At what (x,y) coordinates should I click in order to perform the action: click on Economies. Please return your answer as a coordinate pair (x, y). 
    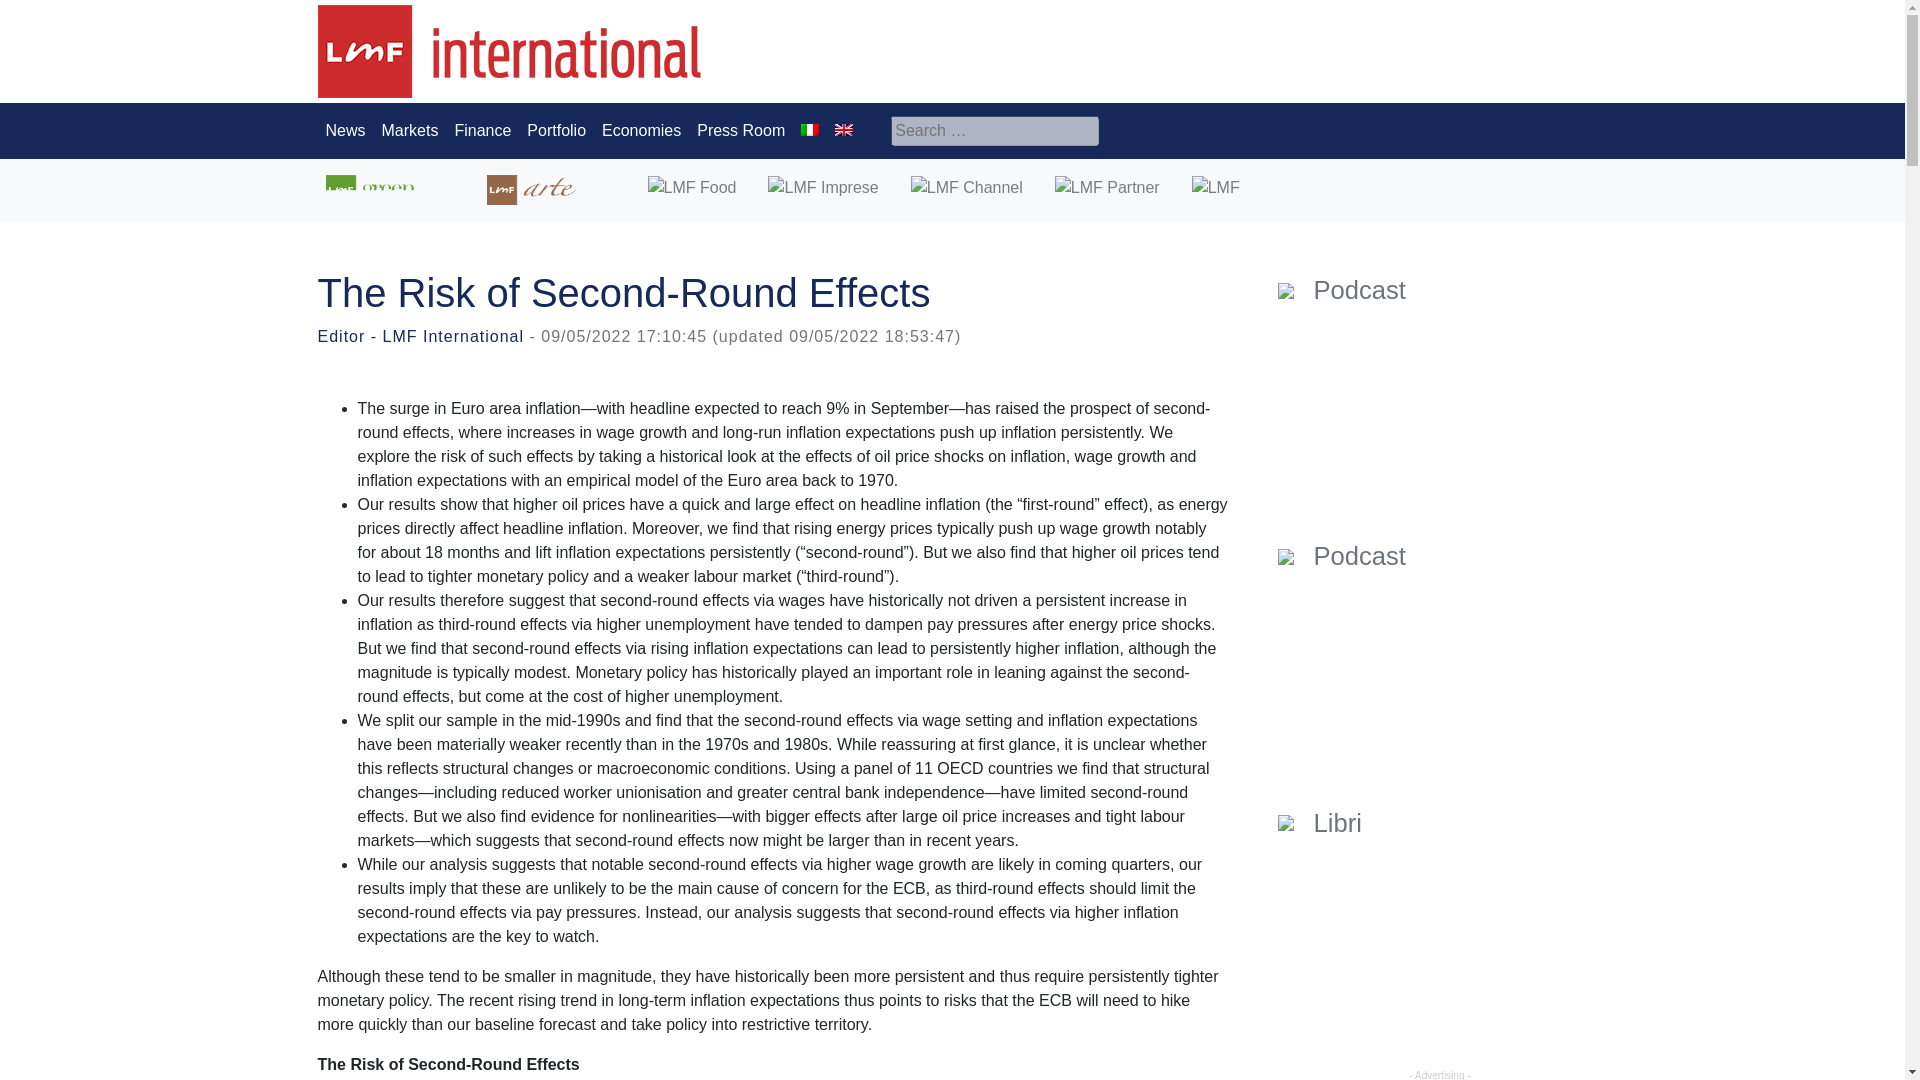
    Looking at the image, I should click on (641, 131).